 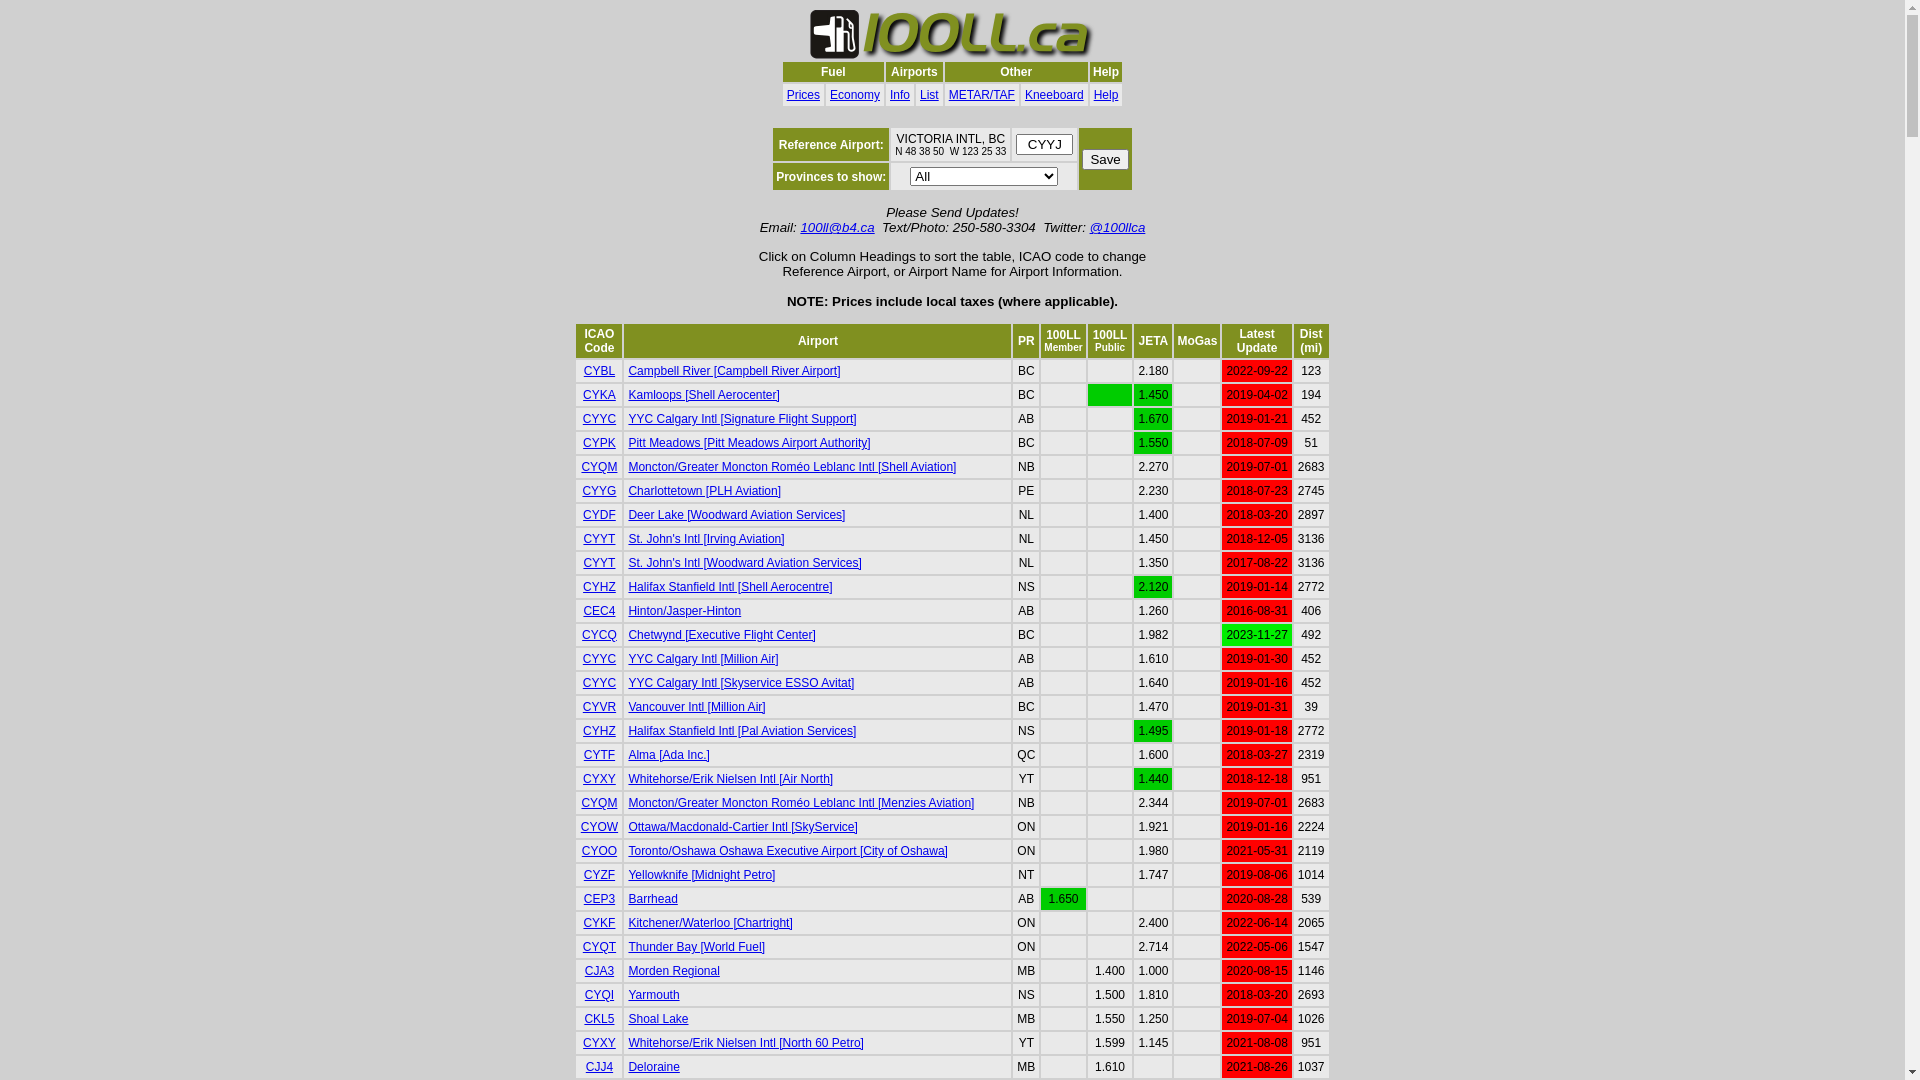 I want to click on CYHZ, so click(x=600, y=587).